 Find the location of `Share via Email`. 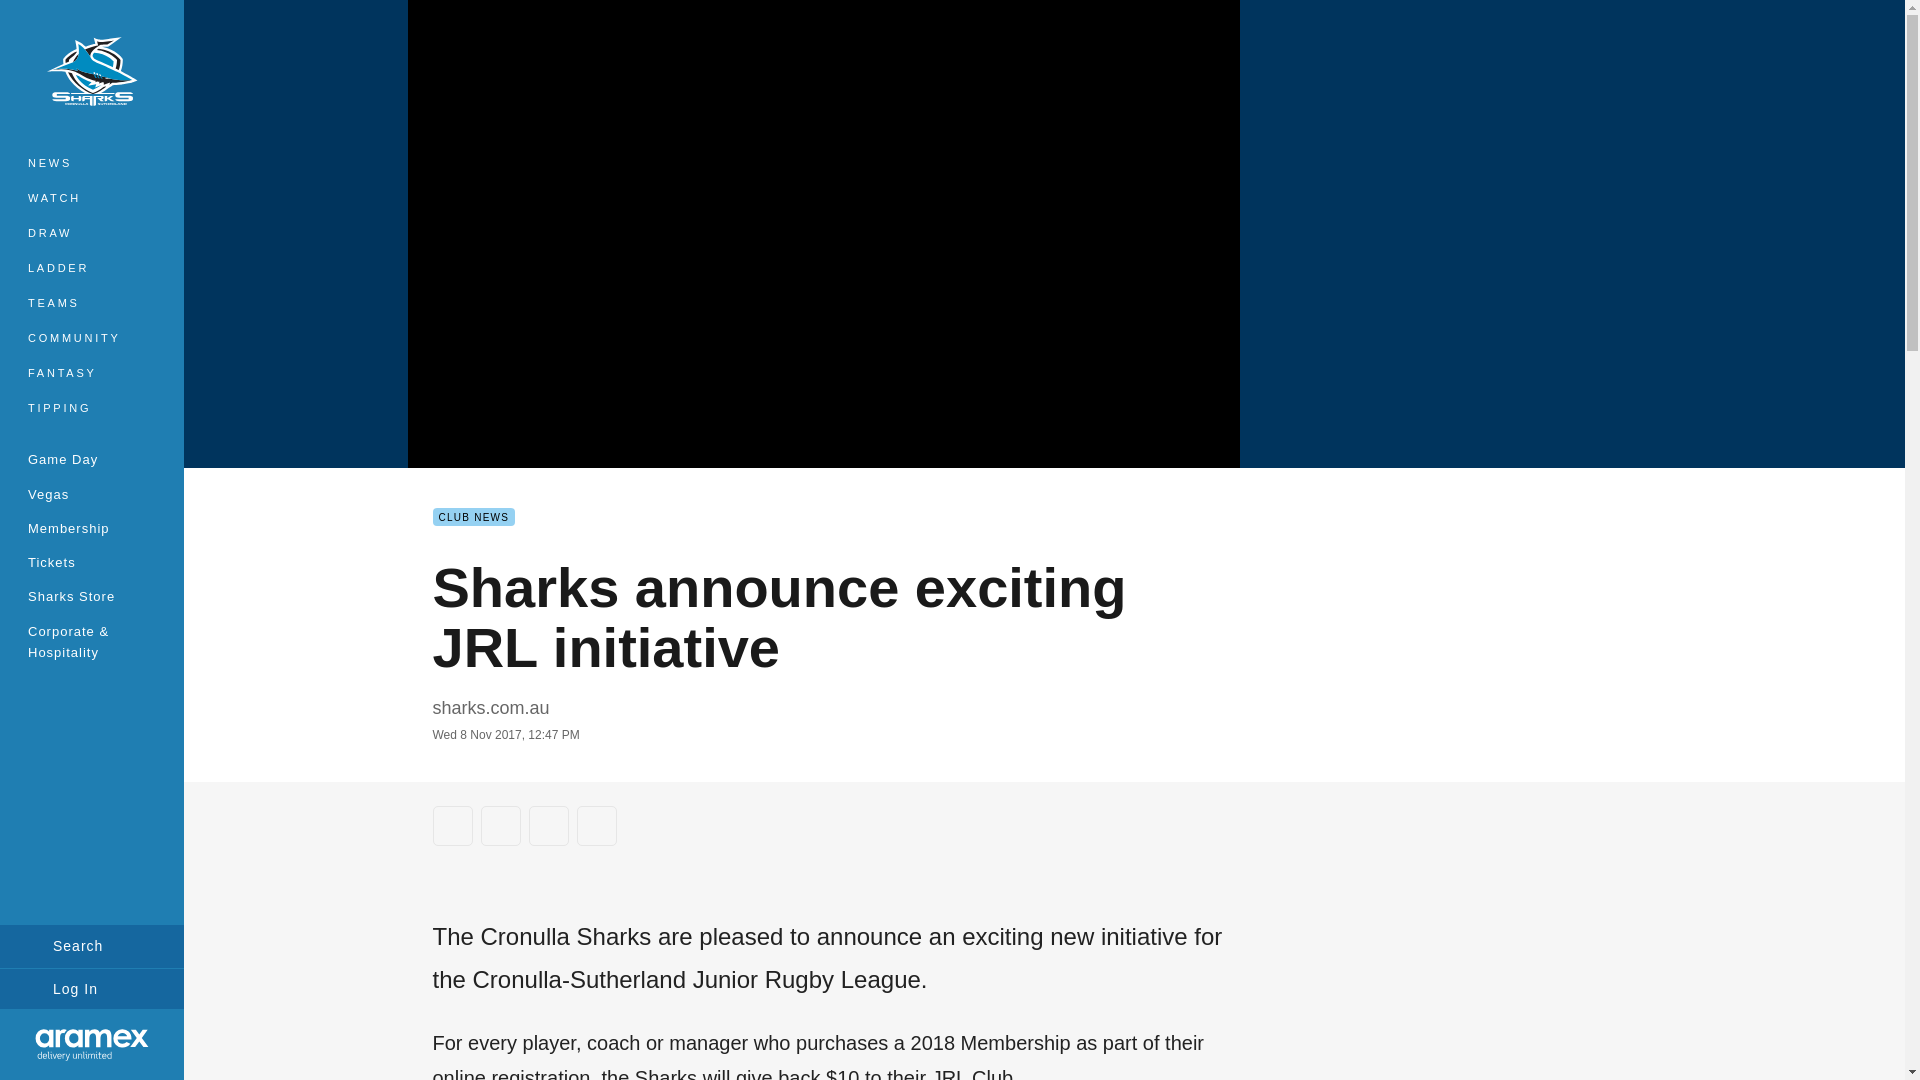

Share via Email is located at coordinates (596, 825).